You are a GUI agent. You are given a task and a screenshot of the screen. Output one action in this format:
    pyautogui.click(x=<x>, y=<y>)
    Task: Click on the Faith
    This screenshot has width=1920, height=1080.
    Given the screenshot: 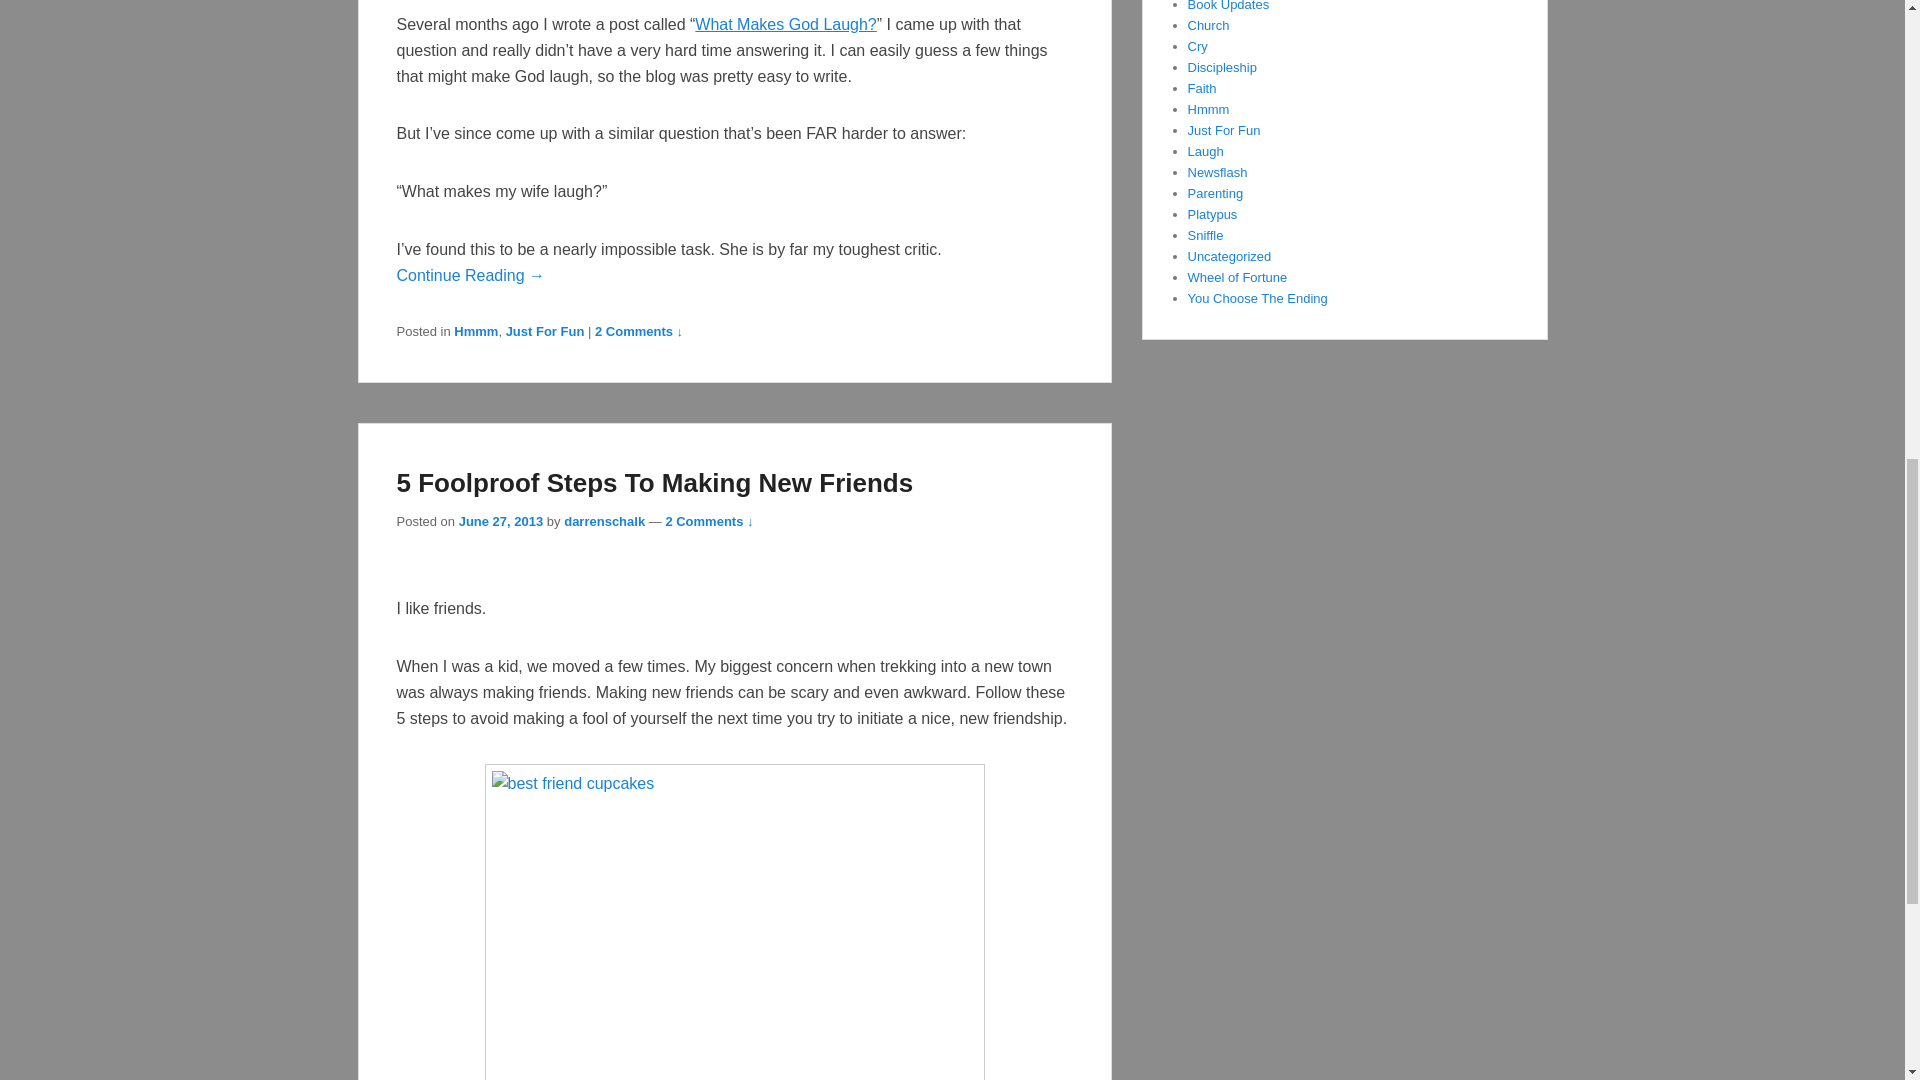 What is the action you would take?
    pyautogui.click(x=1202, y=88)
    